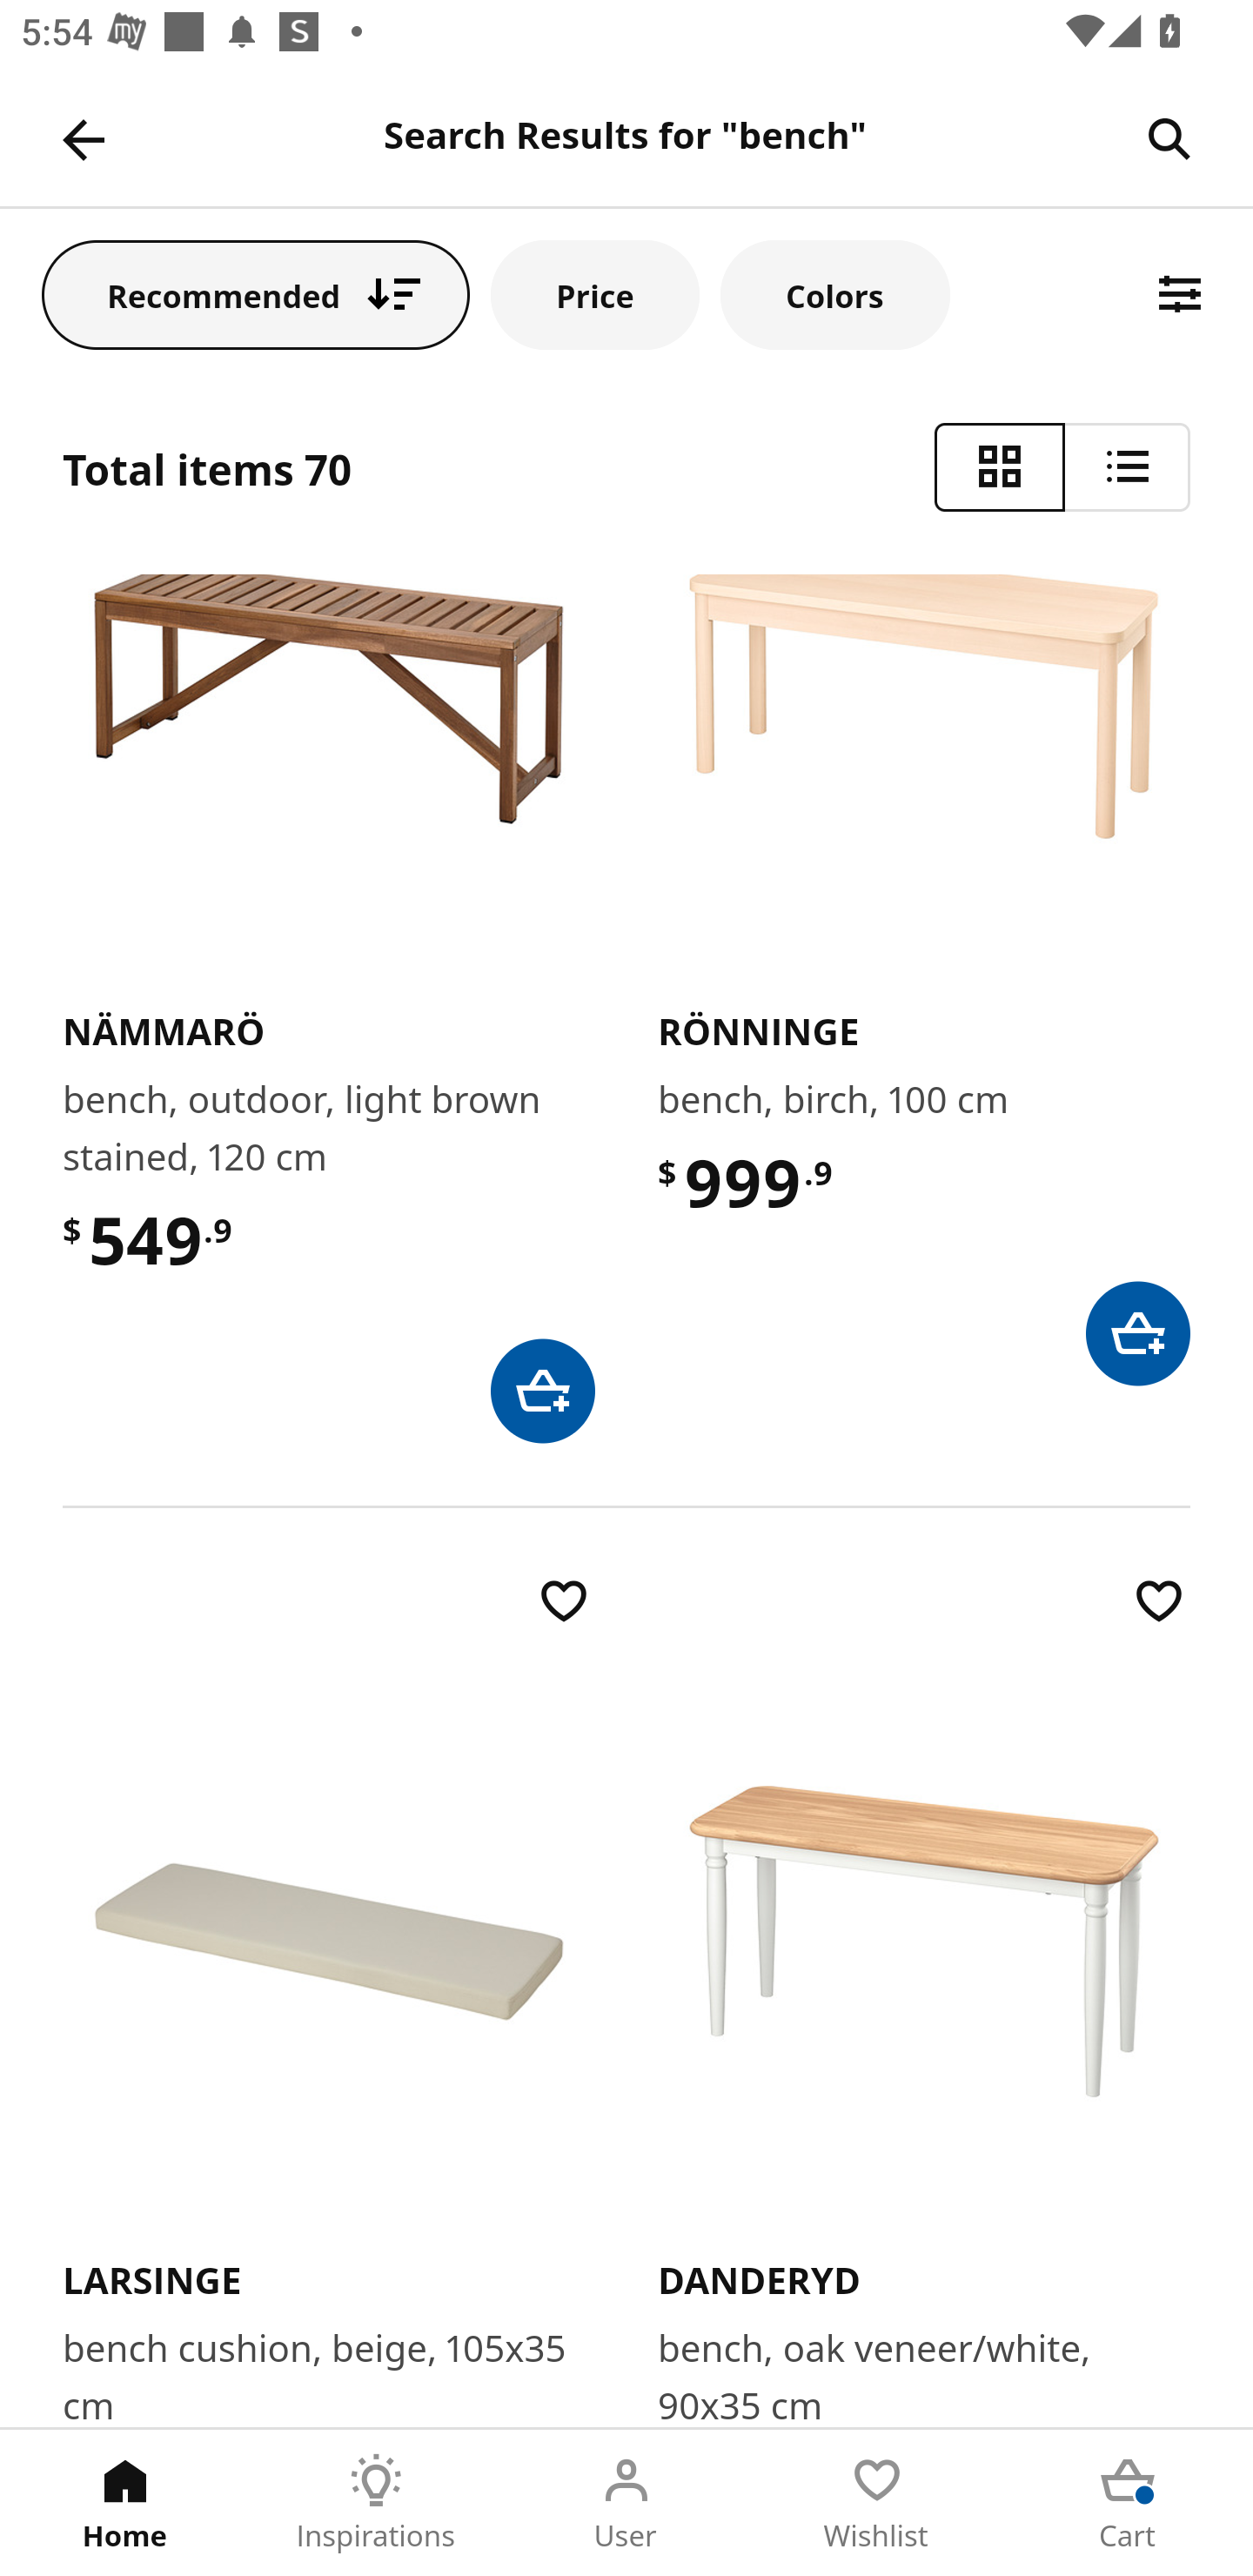 This screenshot has height=2576, width=1253. What do you see at coordinates (877, 2503) in the screenshot?
I see `Wishlist
Tab 4 of 5` at bounding box center [877, 2503].